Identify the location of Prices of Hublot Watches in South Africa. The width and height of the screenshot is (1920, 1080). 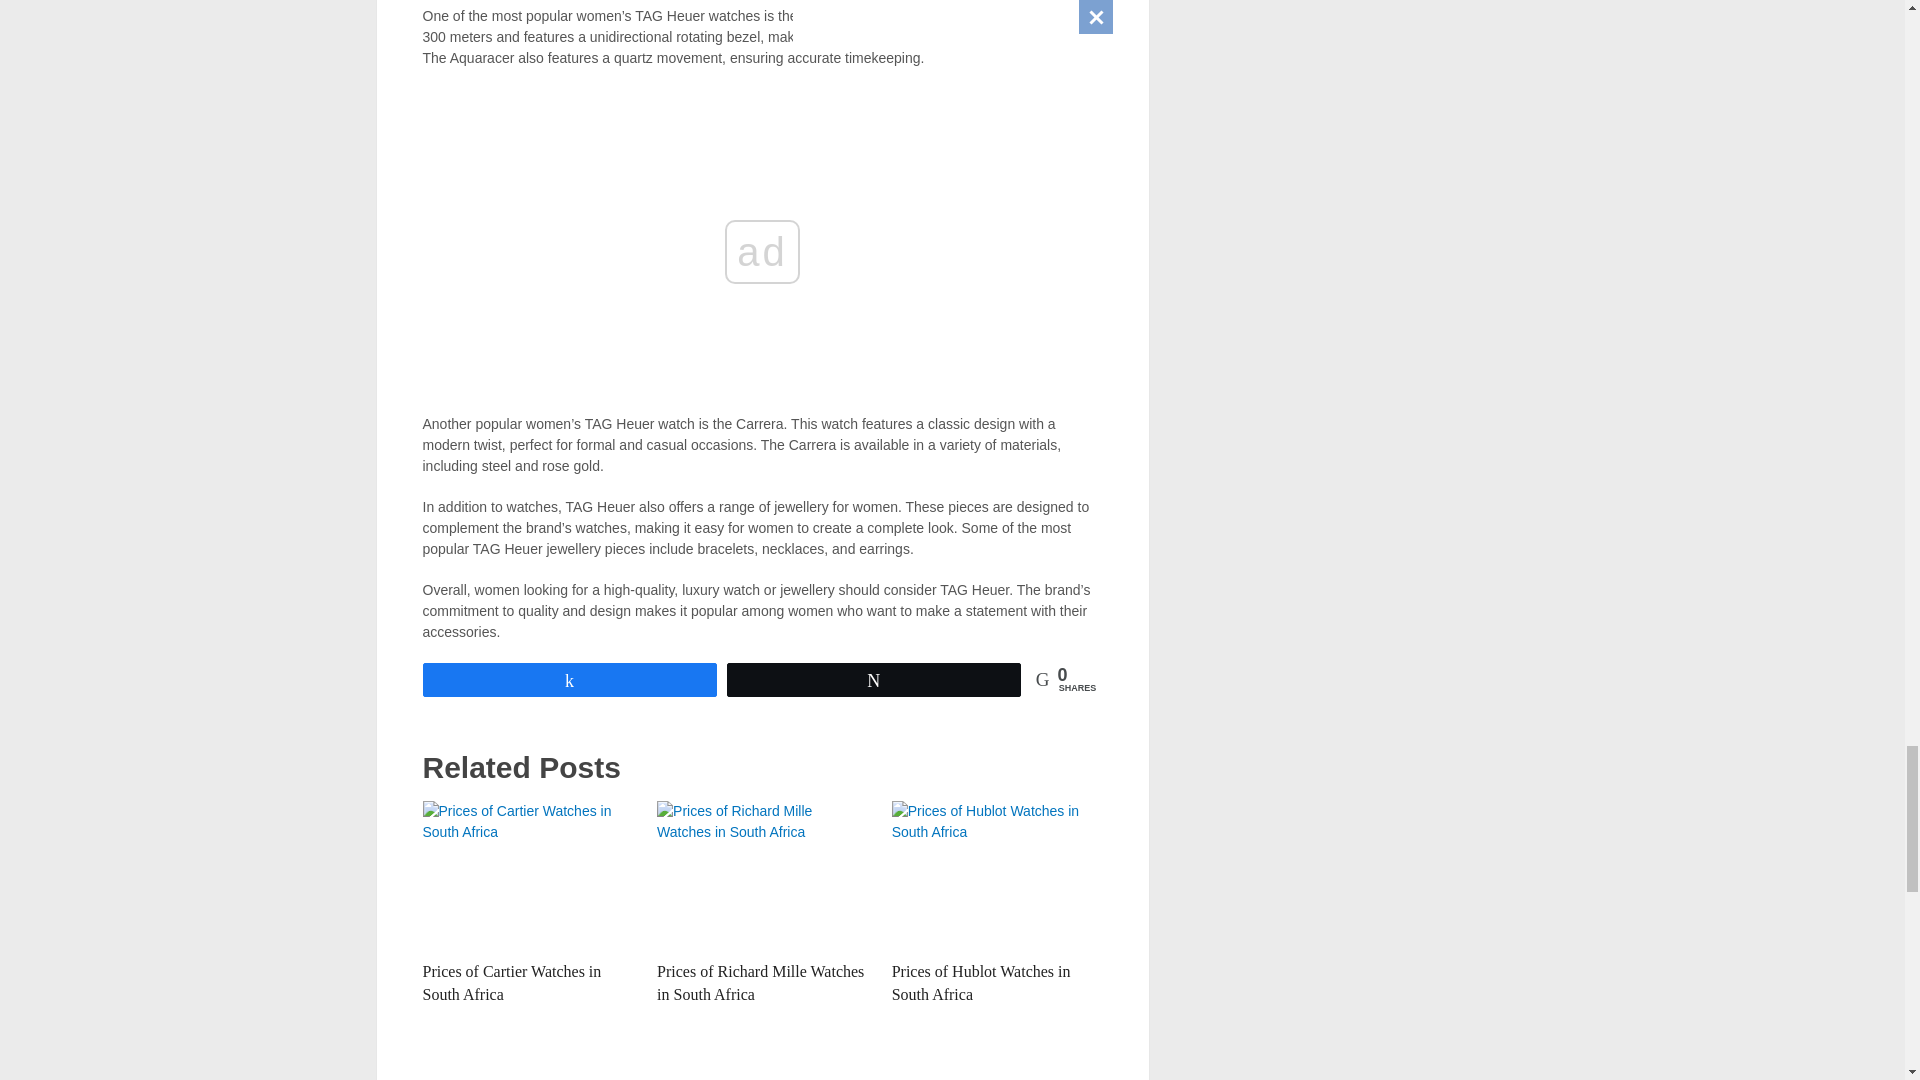
(997, 876).